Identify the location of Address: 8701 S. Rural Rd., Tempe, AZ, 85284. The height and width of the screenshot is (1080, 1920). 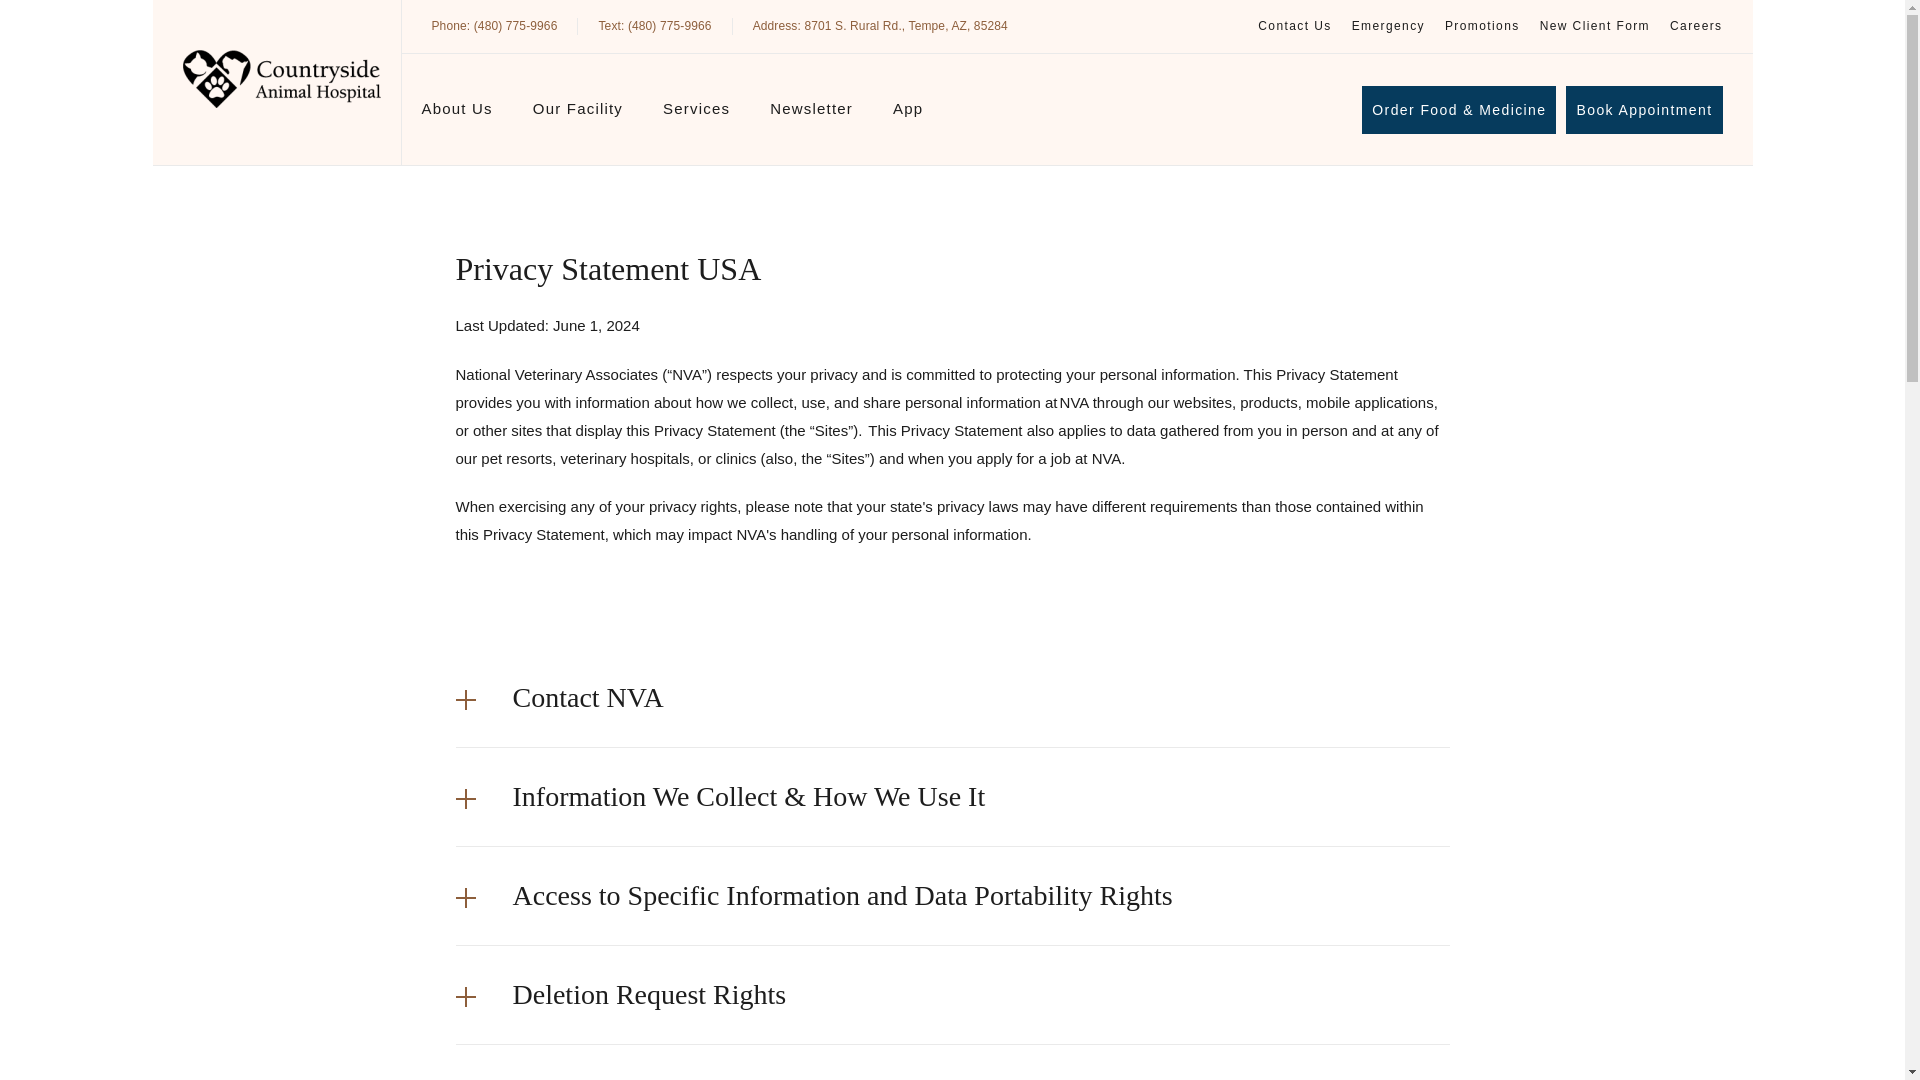
(880, 26).